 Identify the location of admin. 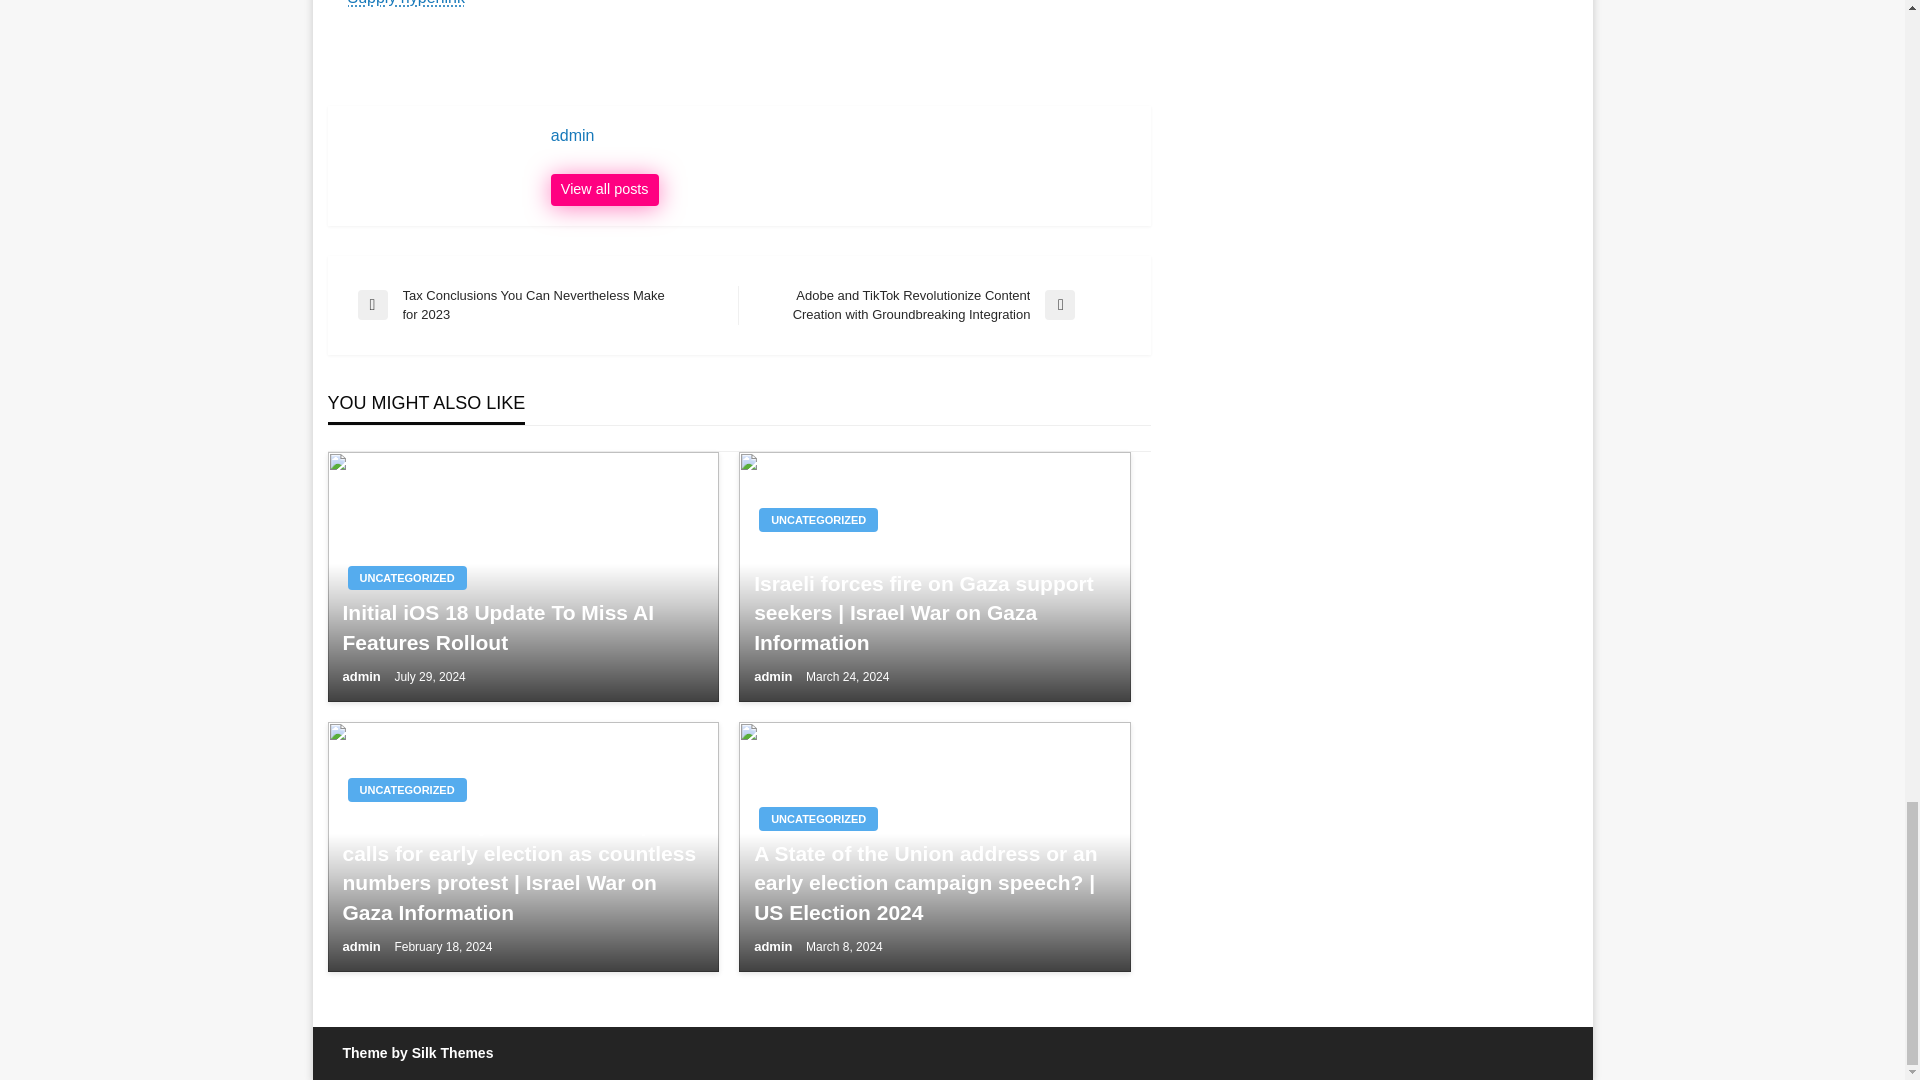
(840, 136).